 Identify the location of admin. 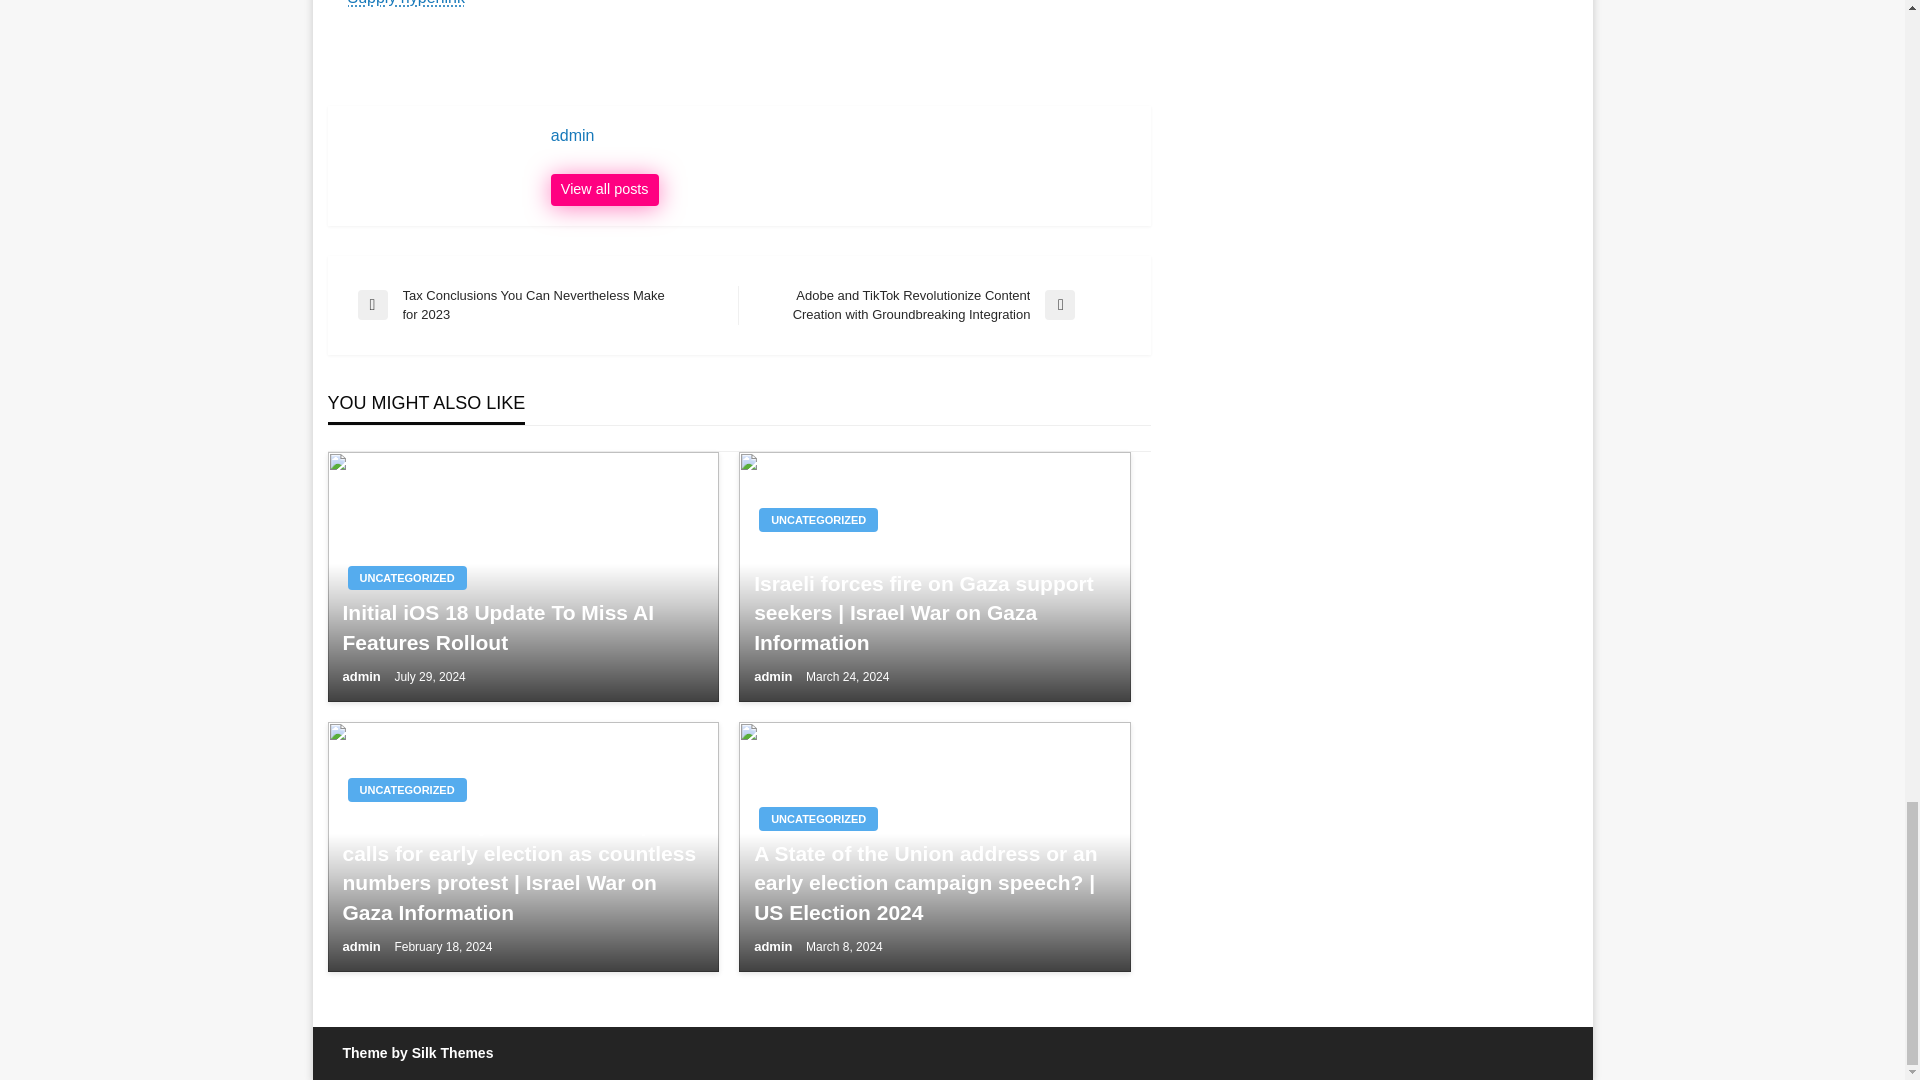
(840, 136).